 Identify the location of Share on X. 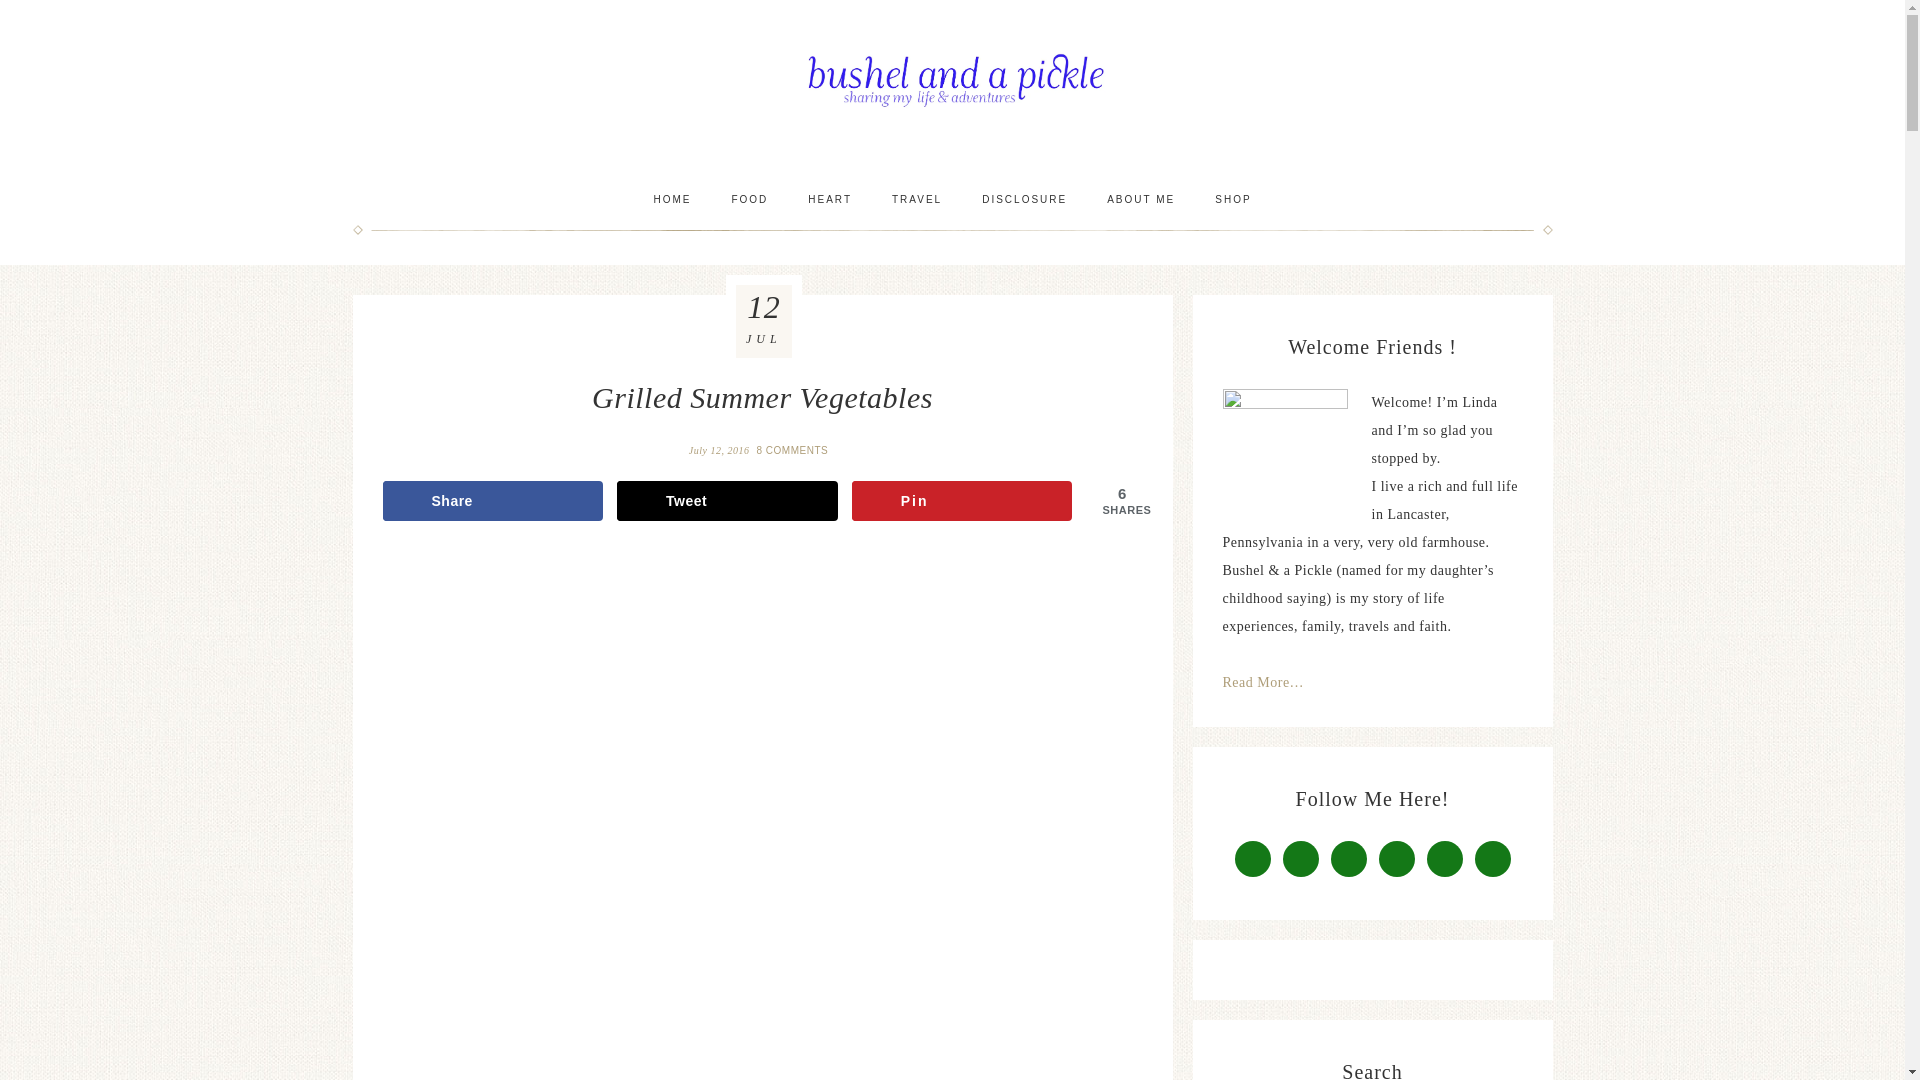
(726, 500).